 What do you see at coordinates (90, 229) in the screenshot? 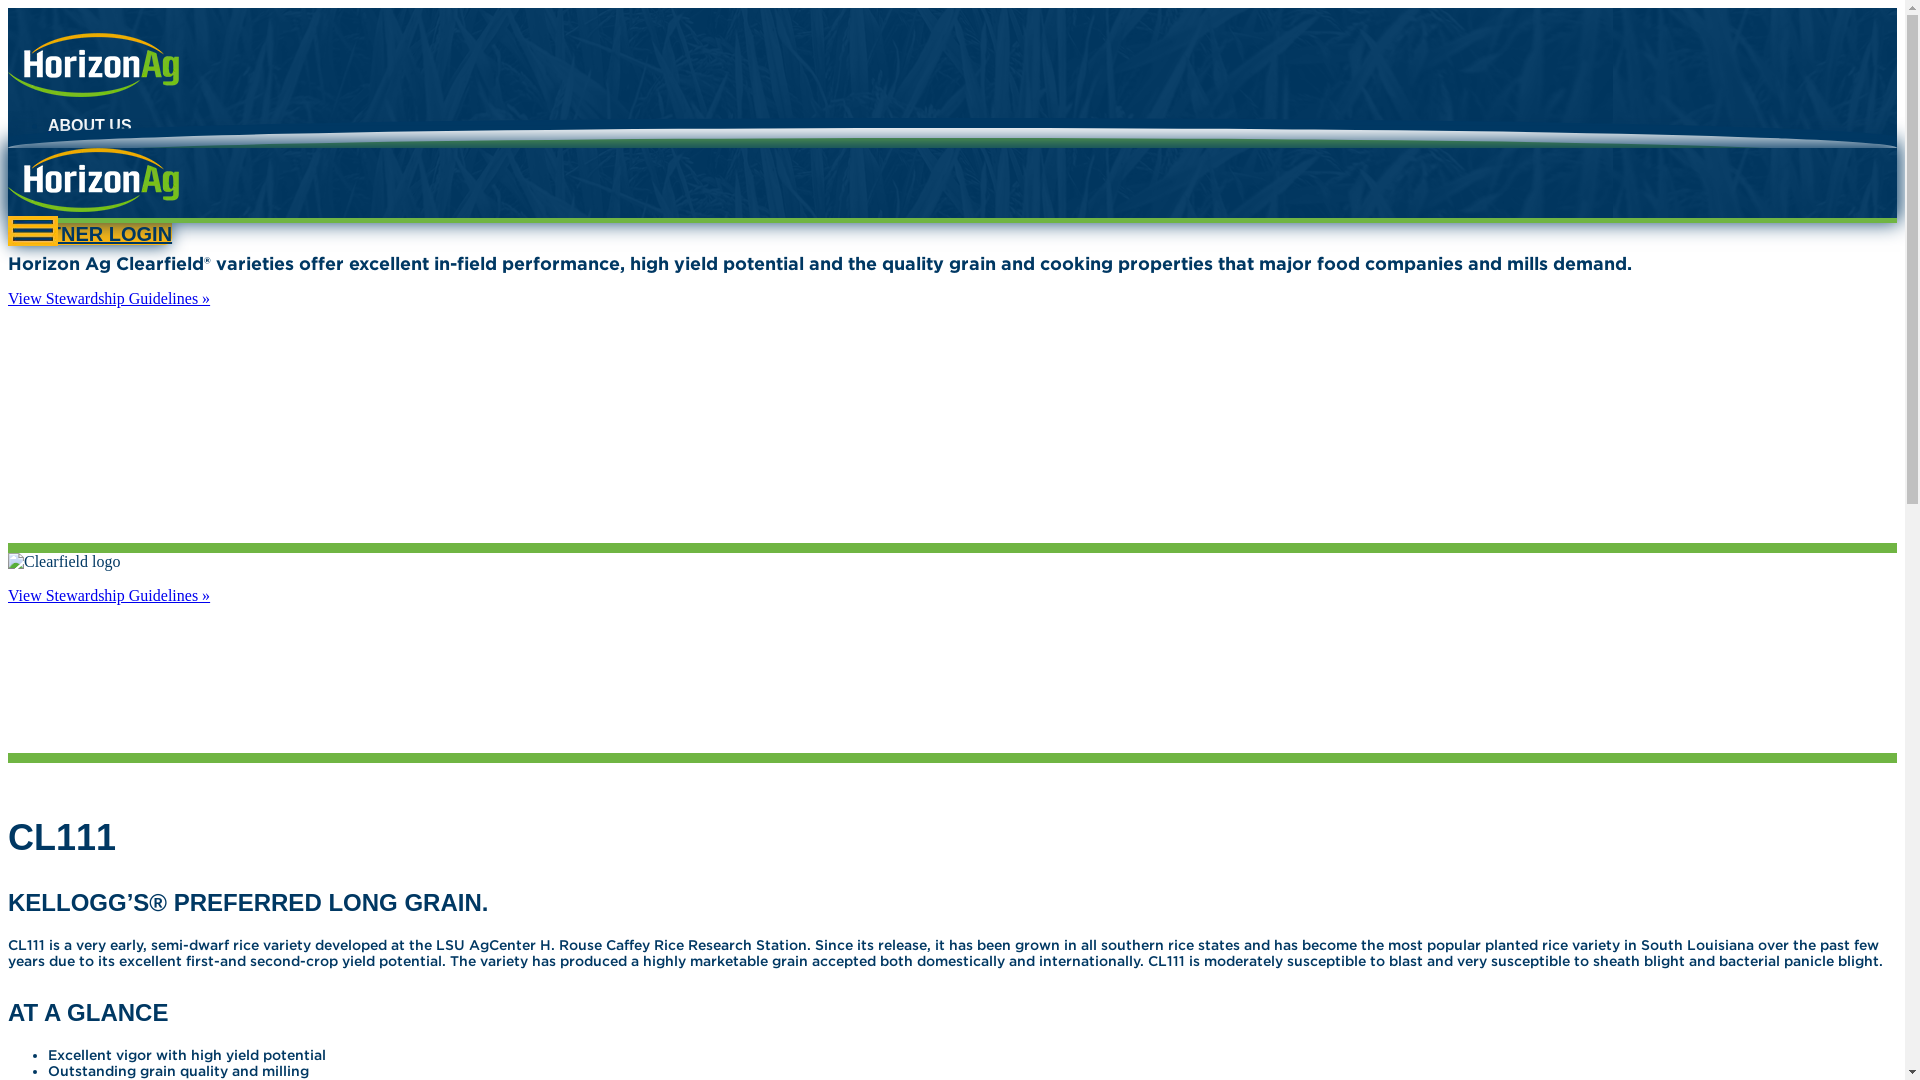
I see `PARTNER LOGIN` at bounding box center [90, 229].